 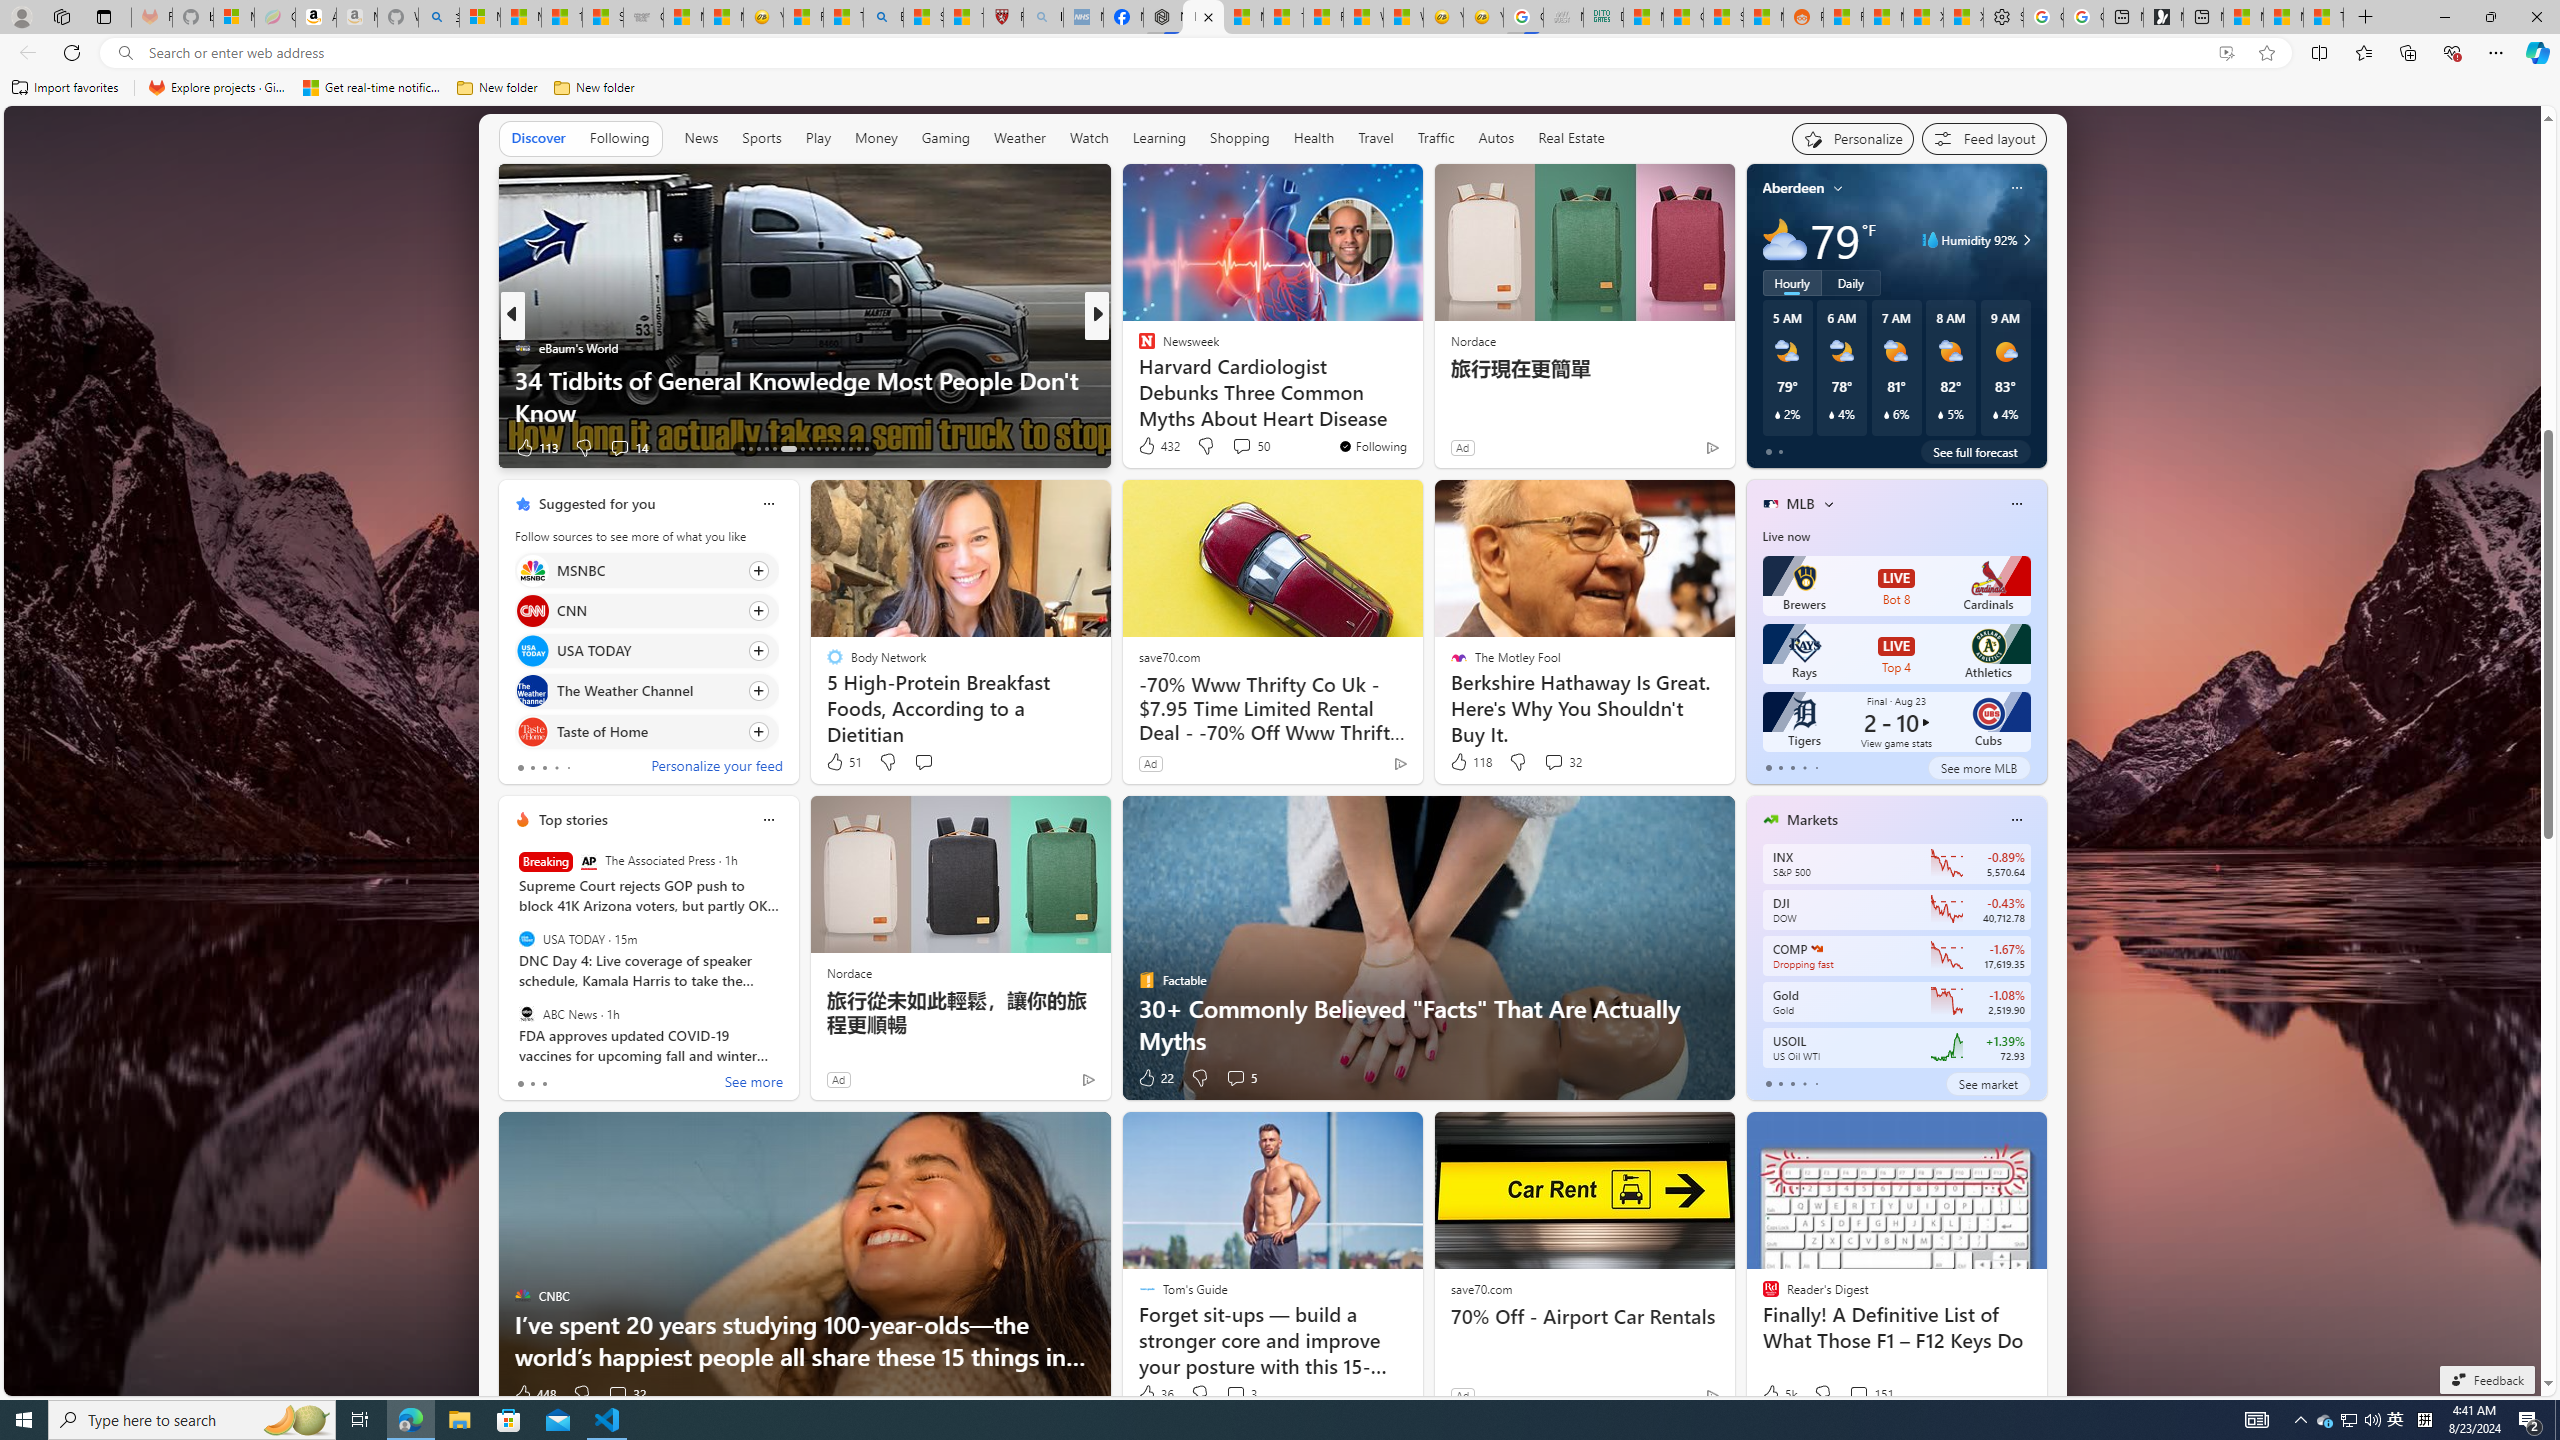 I want to click on View comments 12 Comment, so click(x=12, y=446).